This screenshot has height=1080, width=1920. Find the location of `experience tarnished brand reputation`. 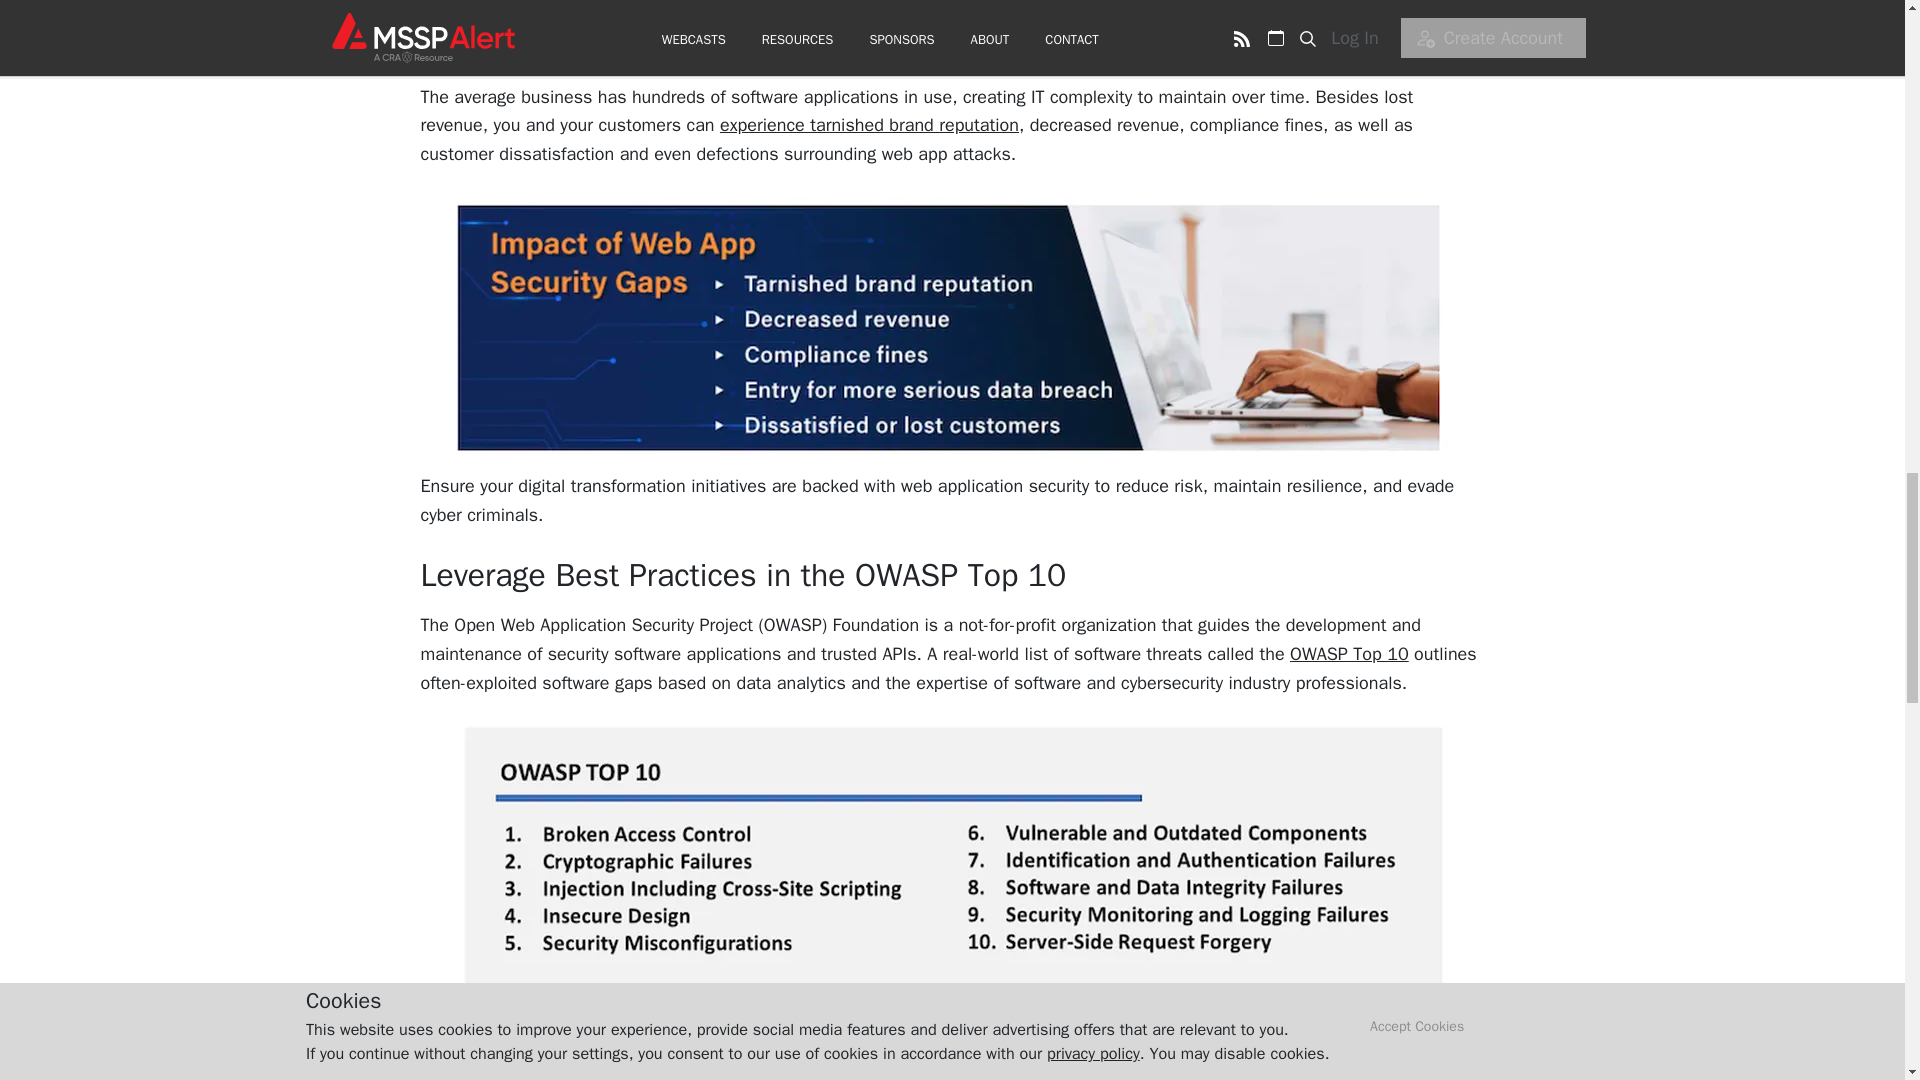

experience tarnished brand reputation is located at coordinates (870, 125).